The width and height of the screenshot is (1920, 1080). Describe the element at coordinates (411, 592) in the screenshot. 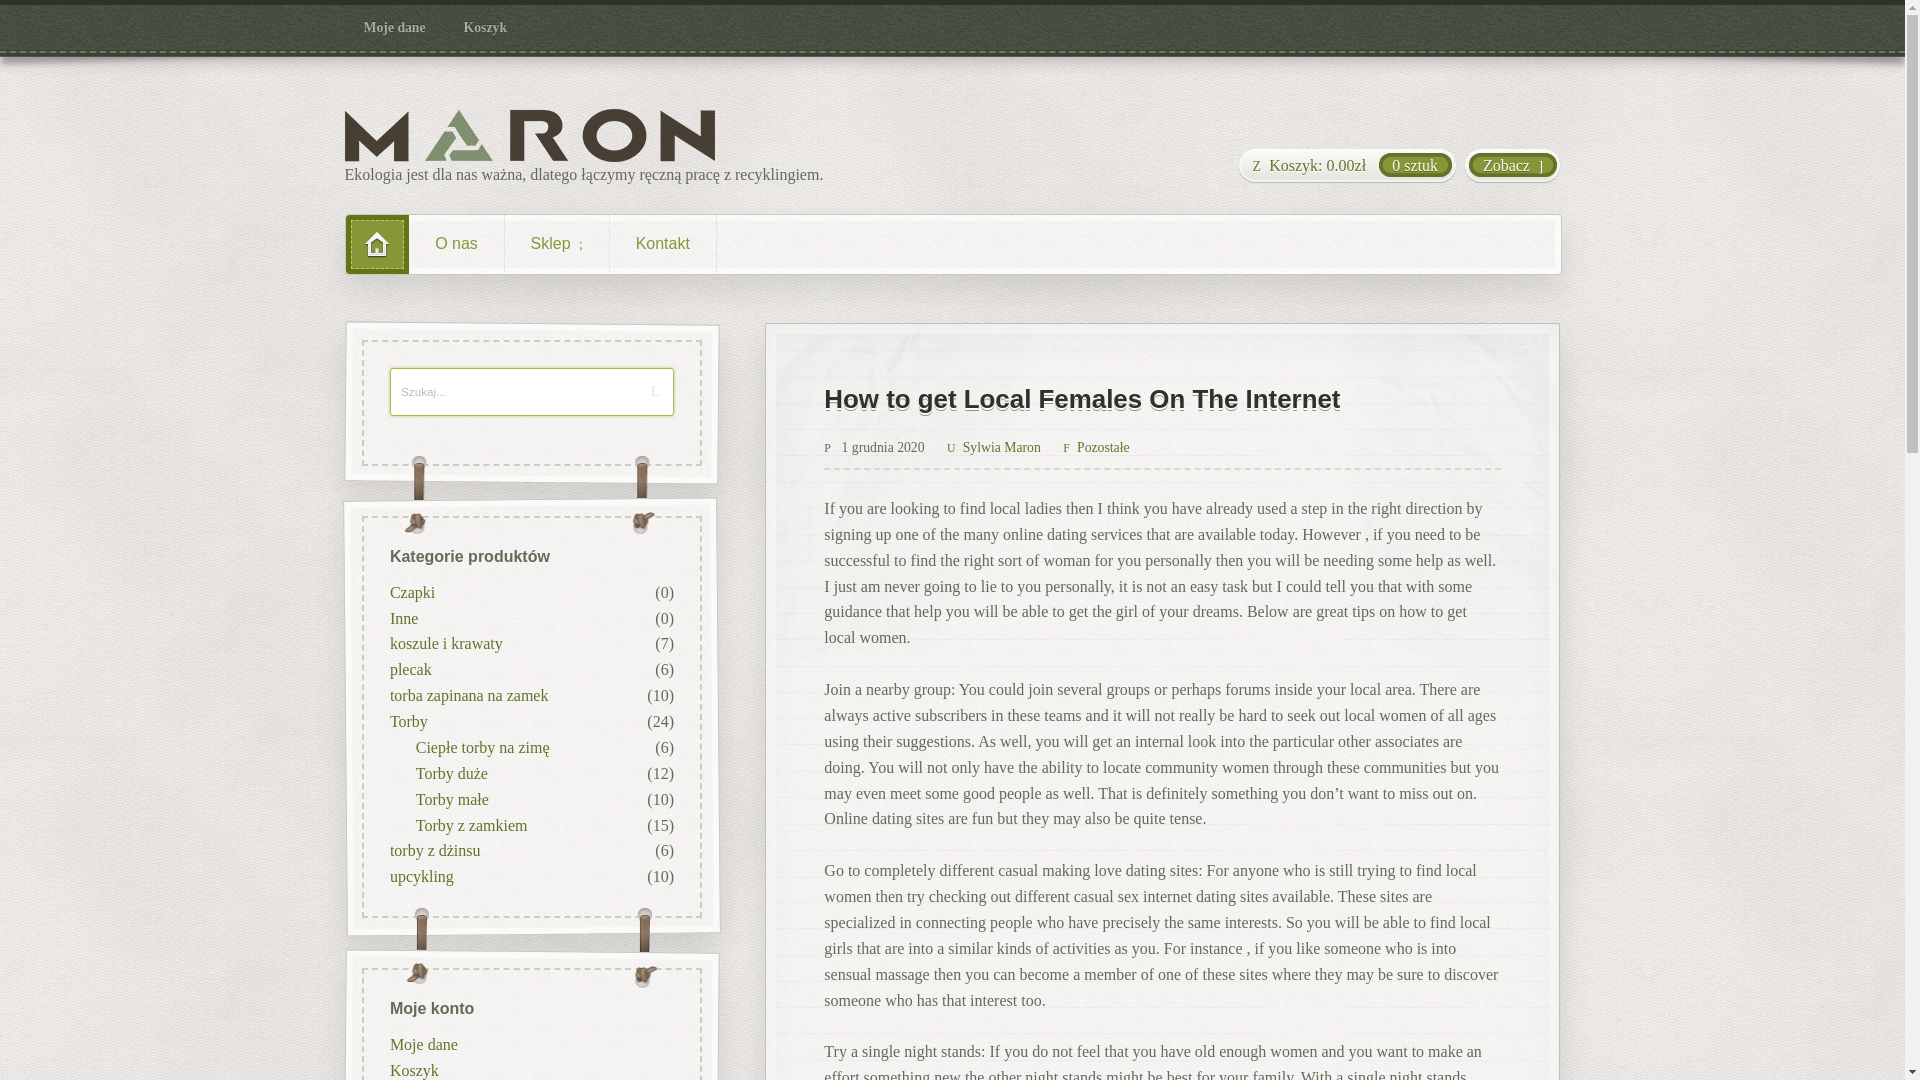

I see `Czapki` at that location.